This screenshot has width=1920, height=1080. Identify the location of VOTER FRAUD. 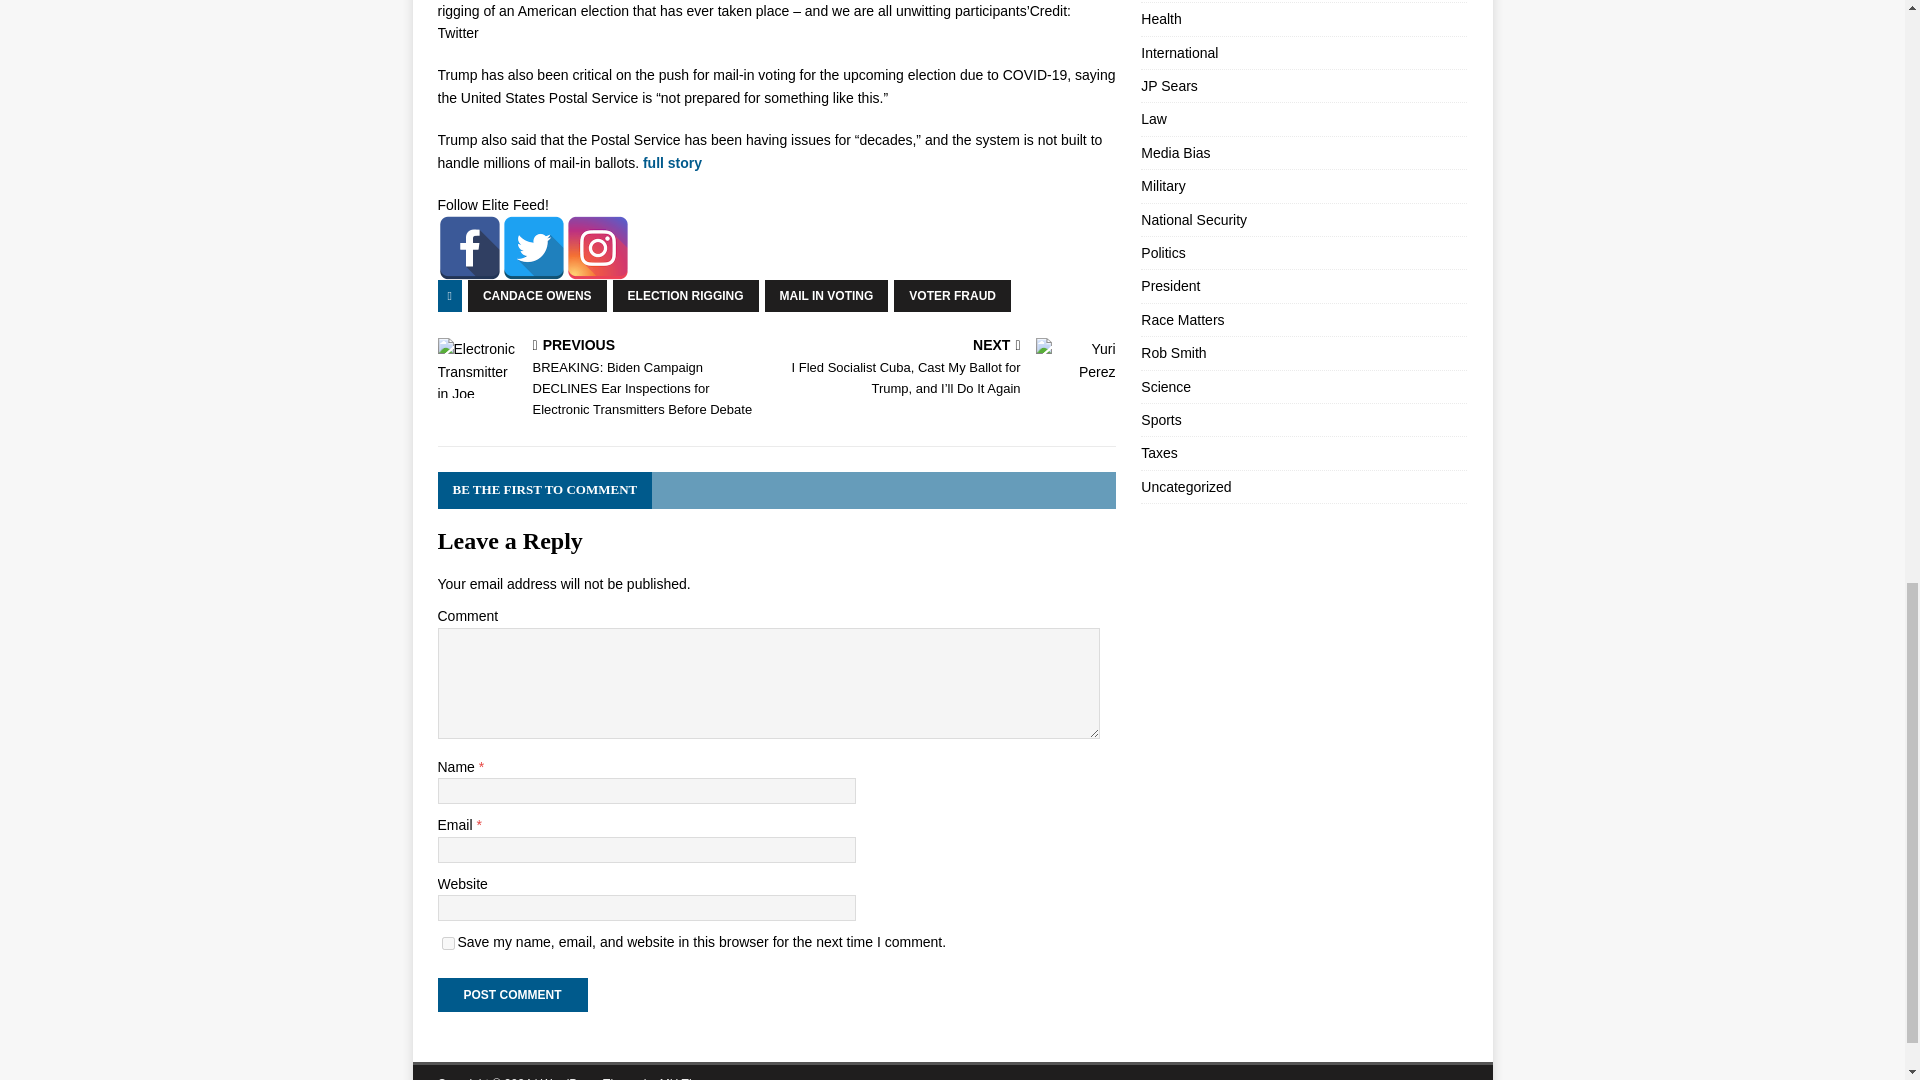
(952, 296).